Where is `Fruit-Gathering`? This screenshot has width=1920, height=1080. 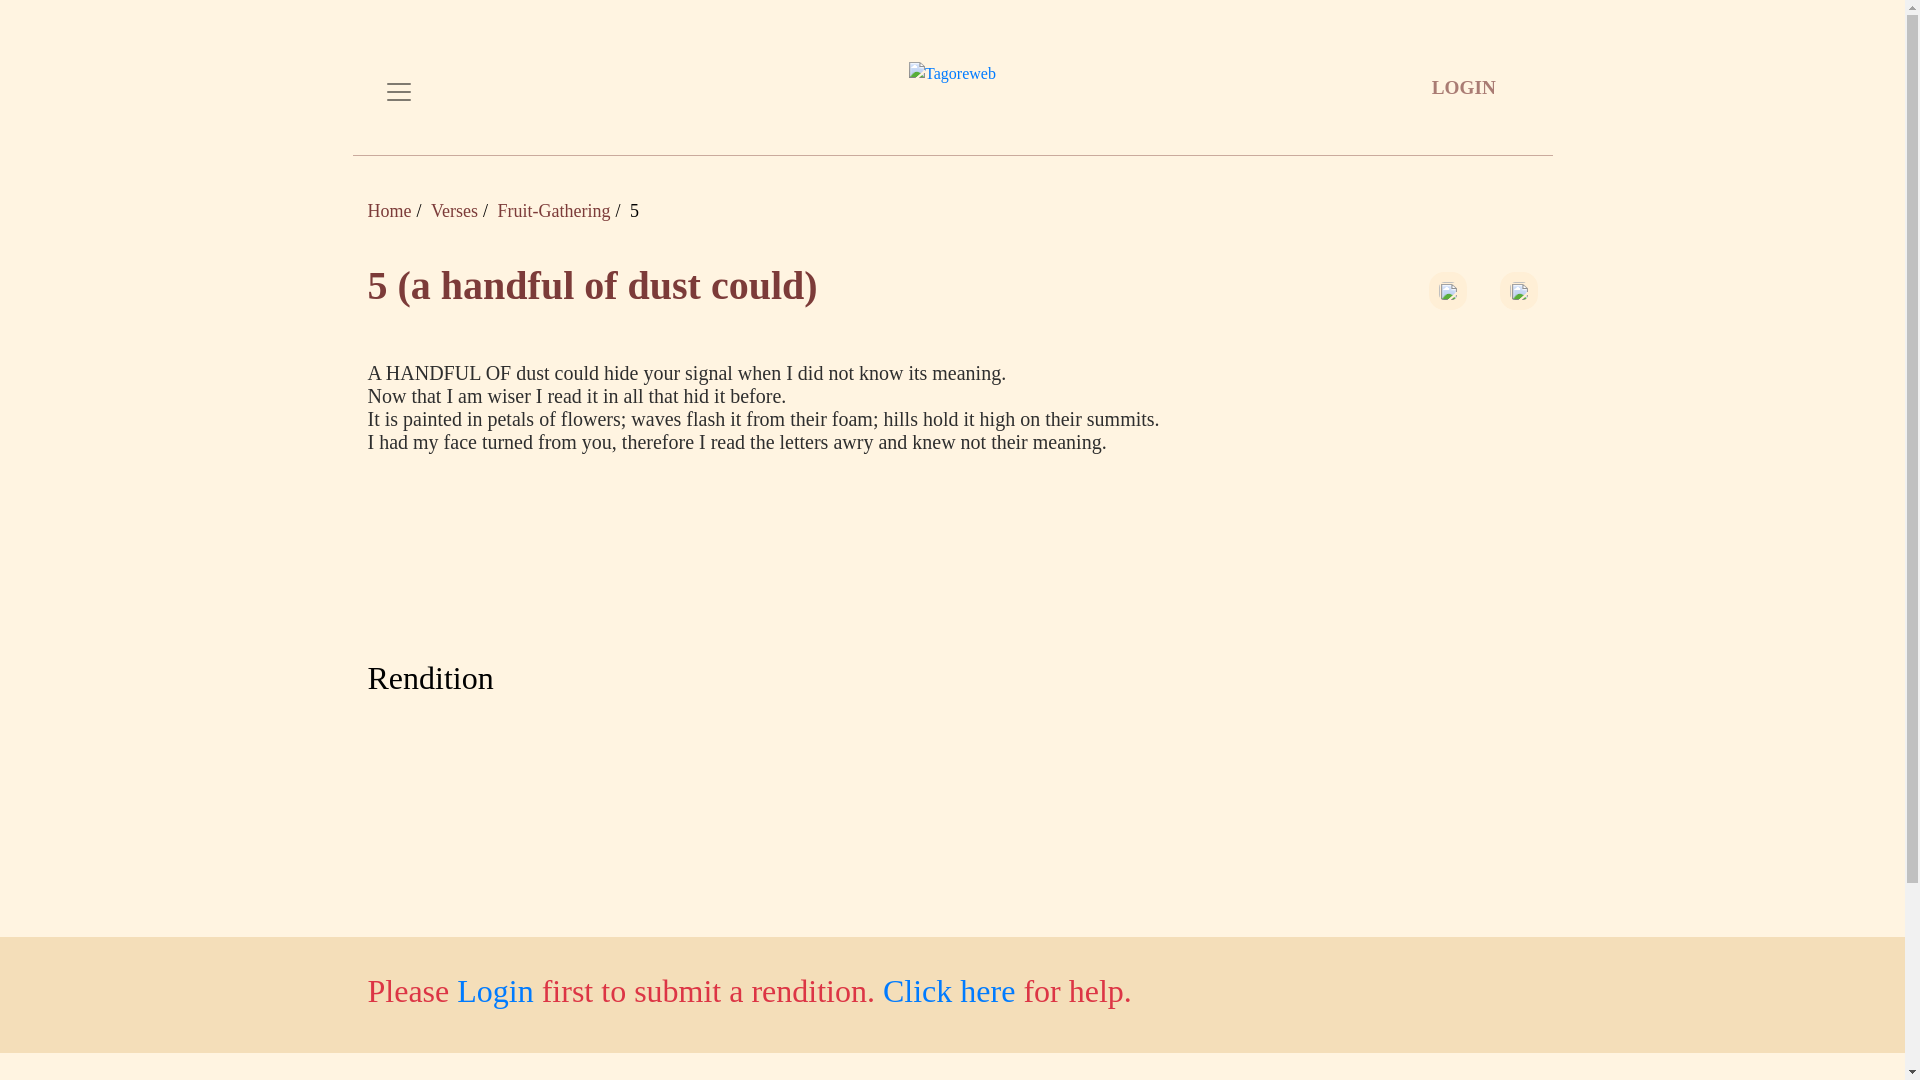
Fruit-Gathering is located at coordinates (554, 210).